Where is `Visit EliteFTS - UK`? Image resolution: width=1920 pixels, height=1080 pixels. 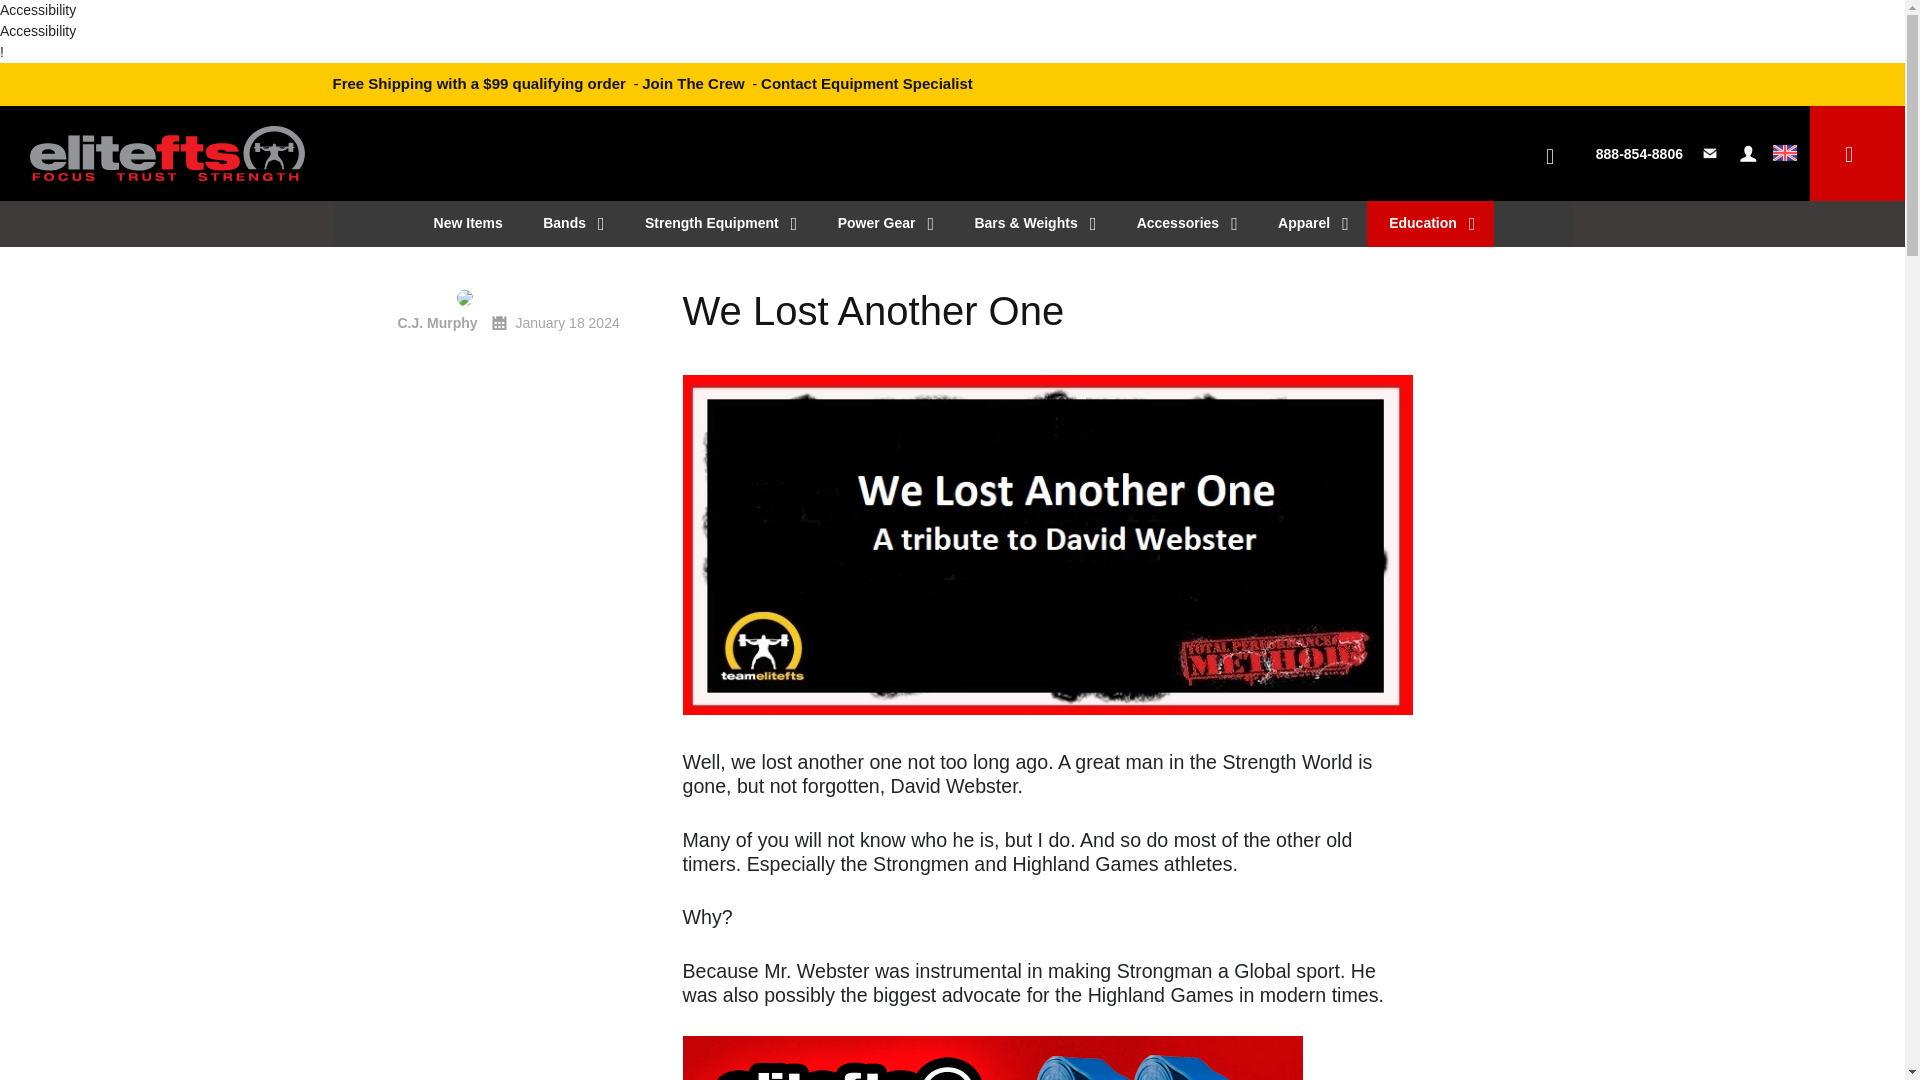 Visit EliteFTS - UK is located at coordinates (1784, 154).